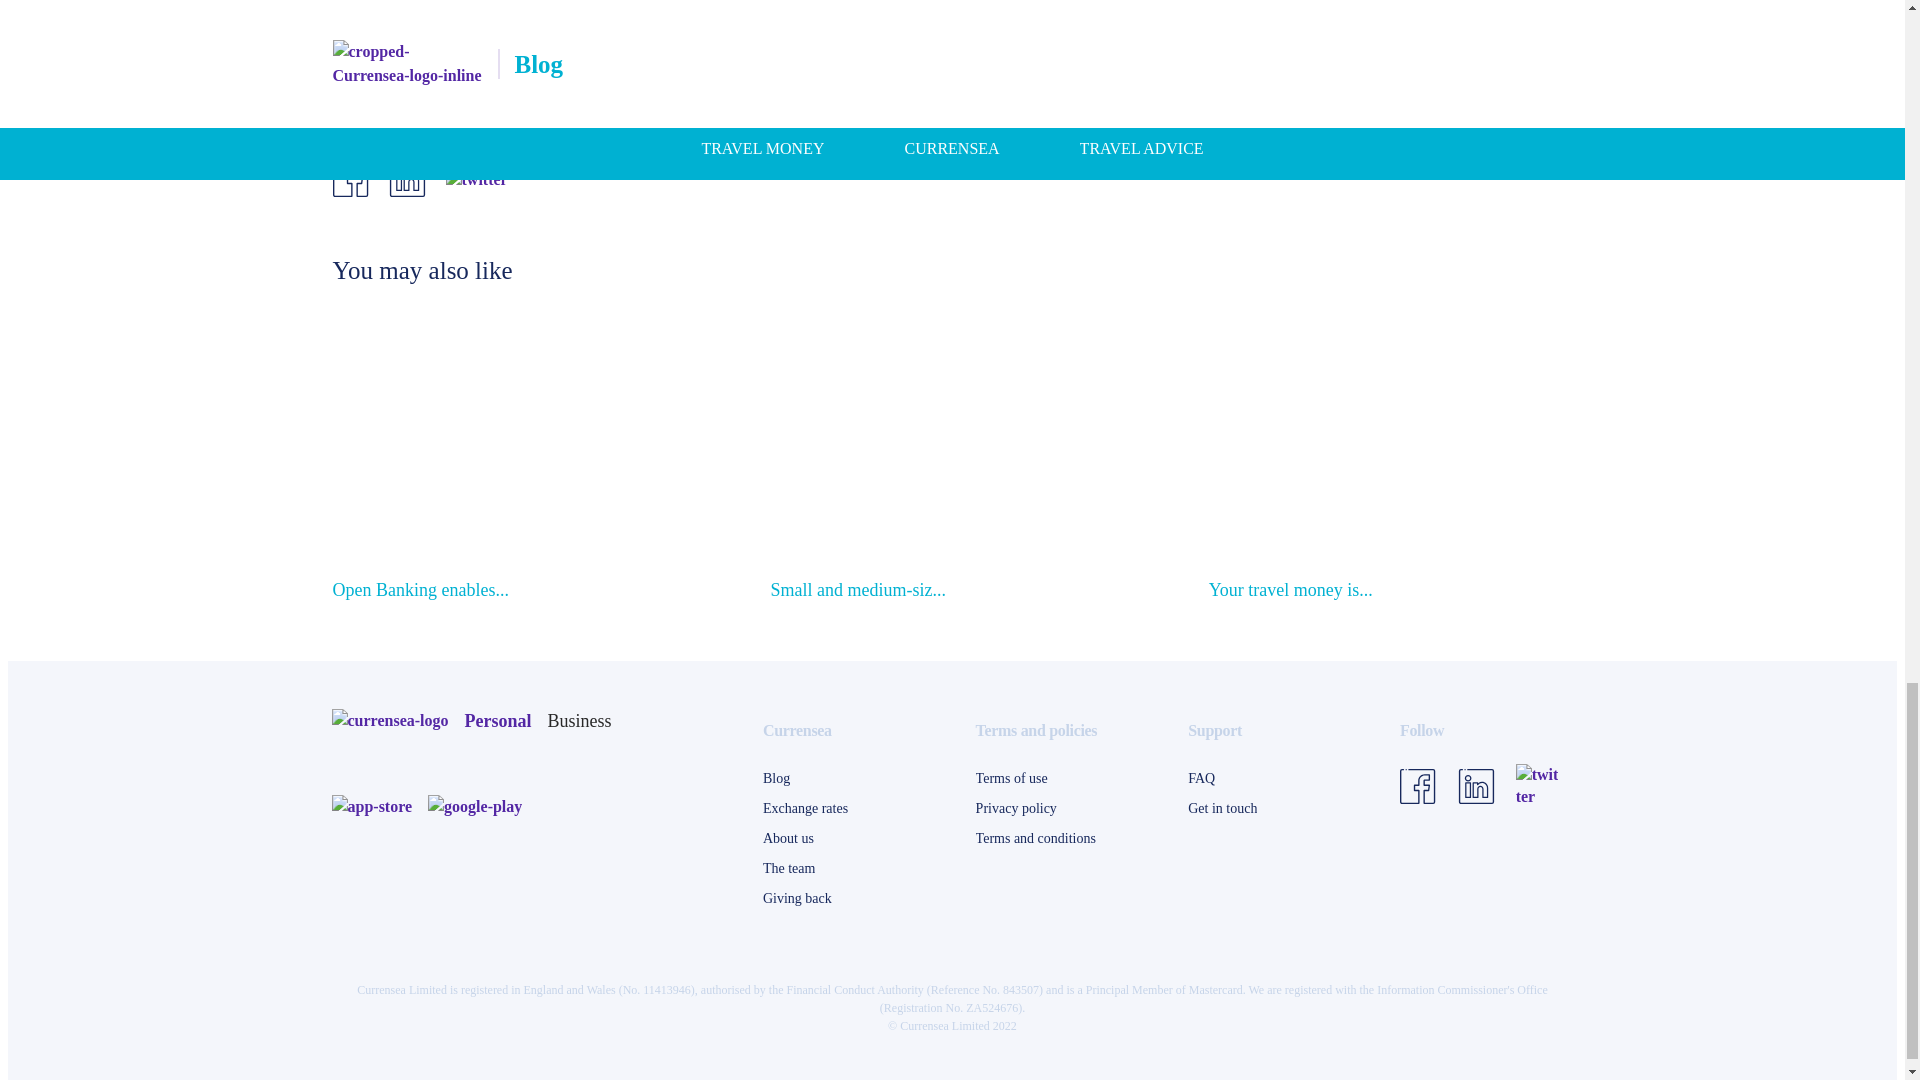  What do you see at coordinates (1290, 590) in the screenshot?
I see `Your travel money is...` at bounding box center [1290, 590].